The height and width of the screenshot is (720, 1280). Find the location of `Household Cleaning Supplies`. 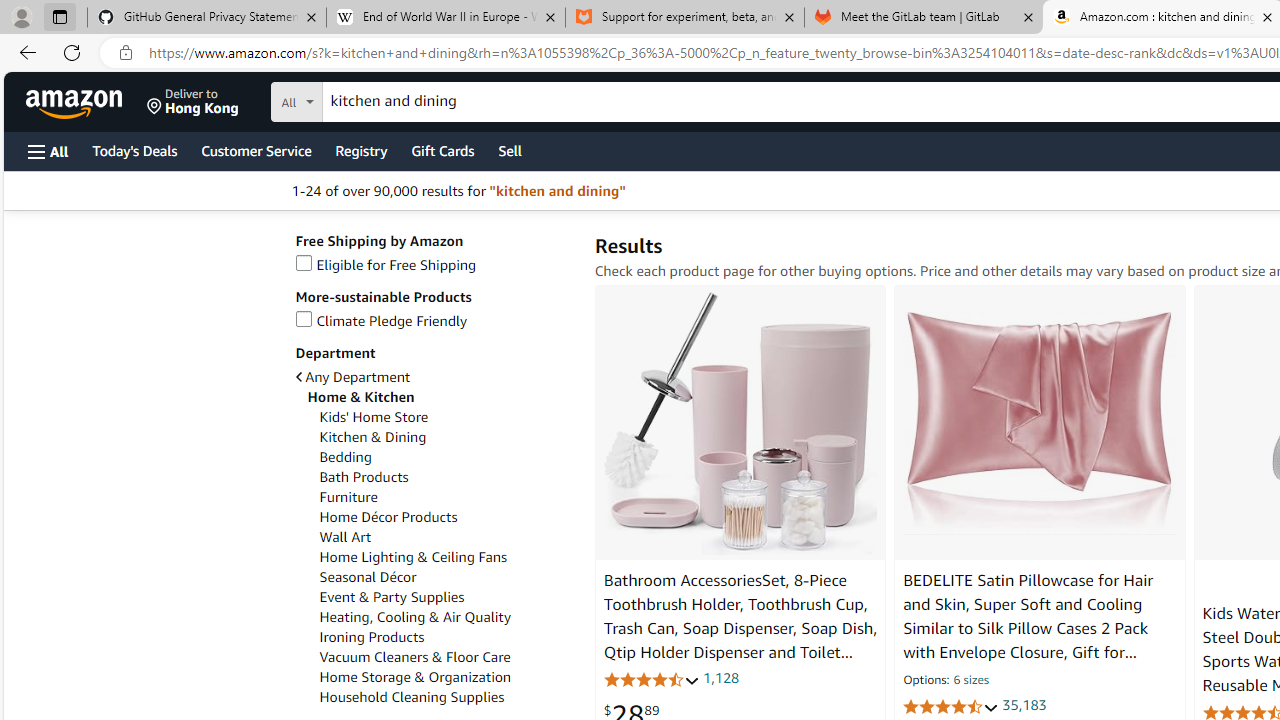

Household Cleaning Supplies is located at coordinates (446, 698).